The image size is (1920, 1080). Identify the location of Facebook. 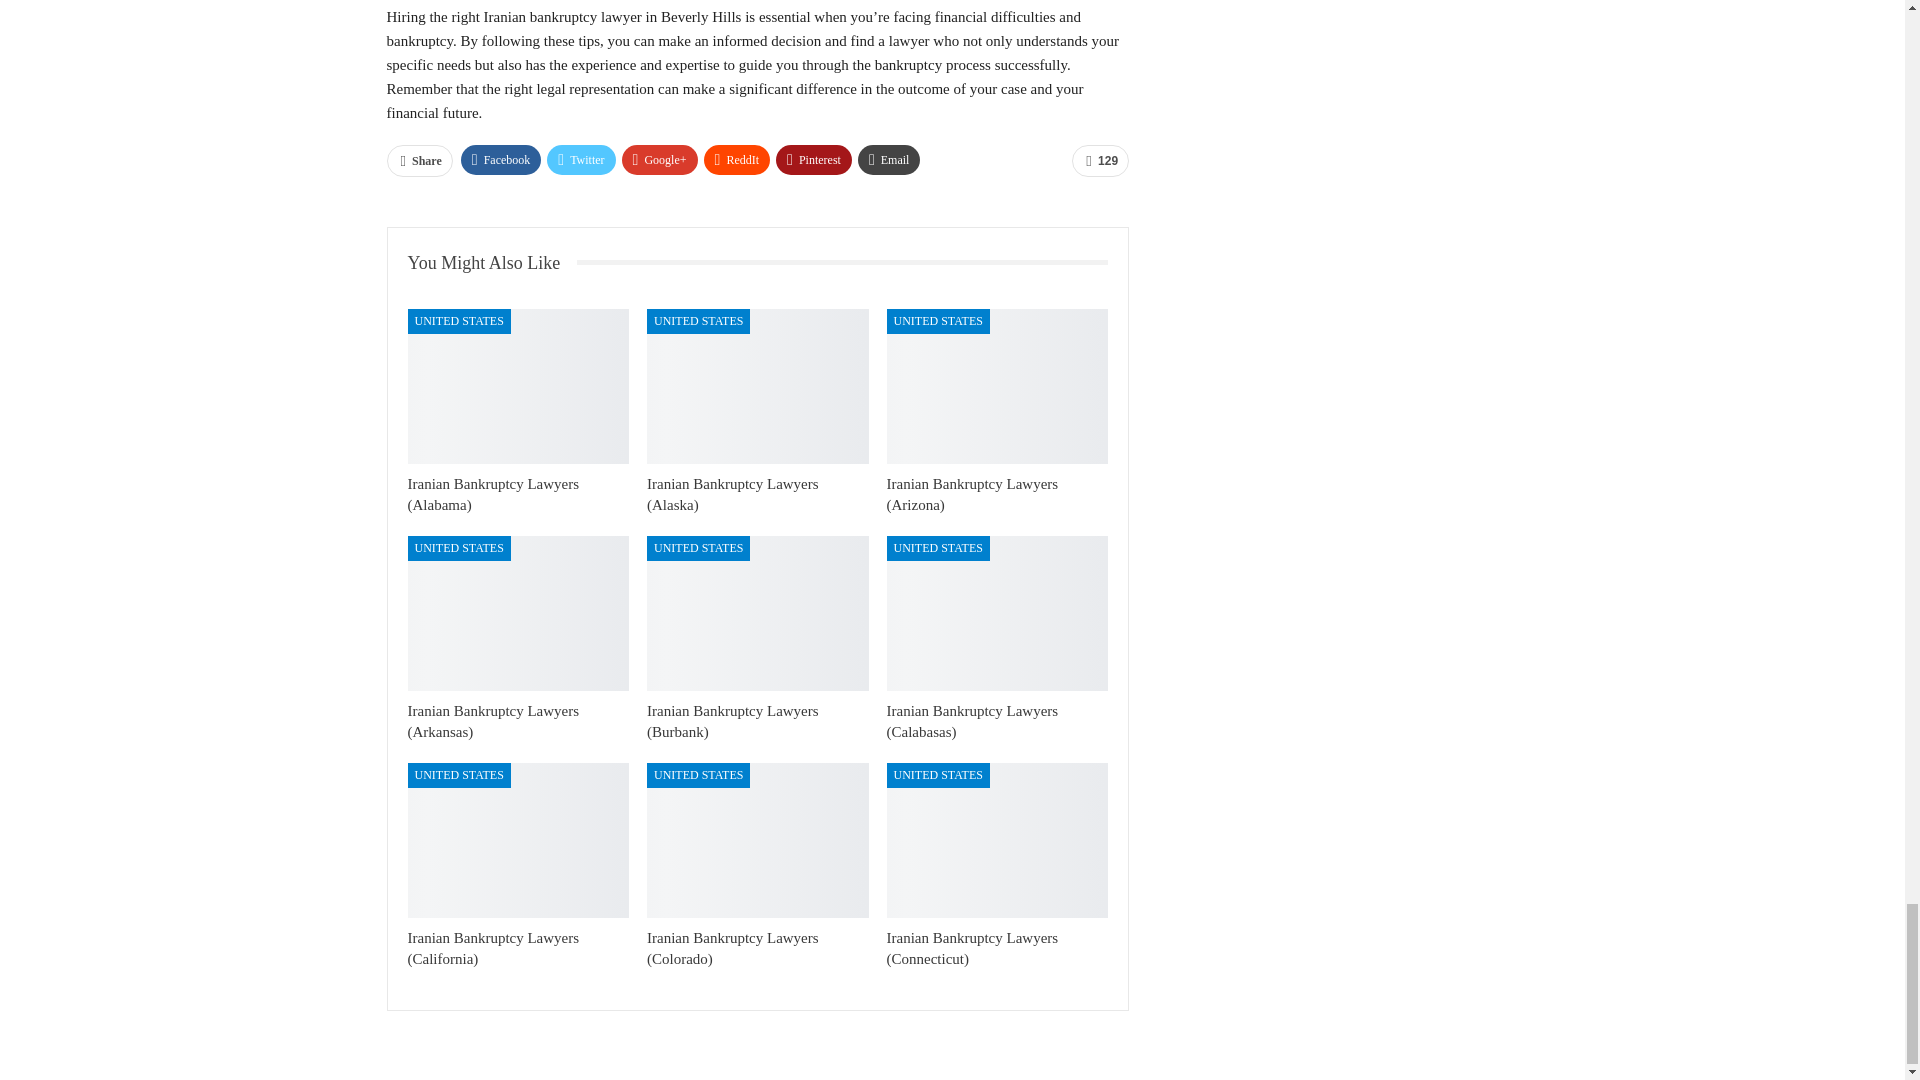
(500, 159).